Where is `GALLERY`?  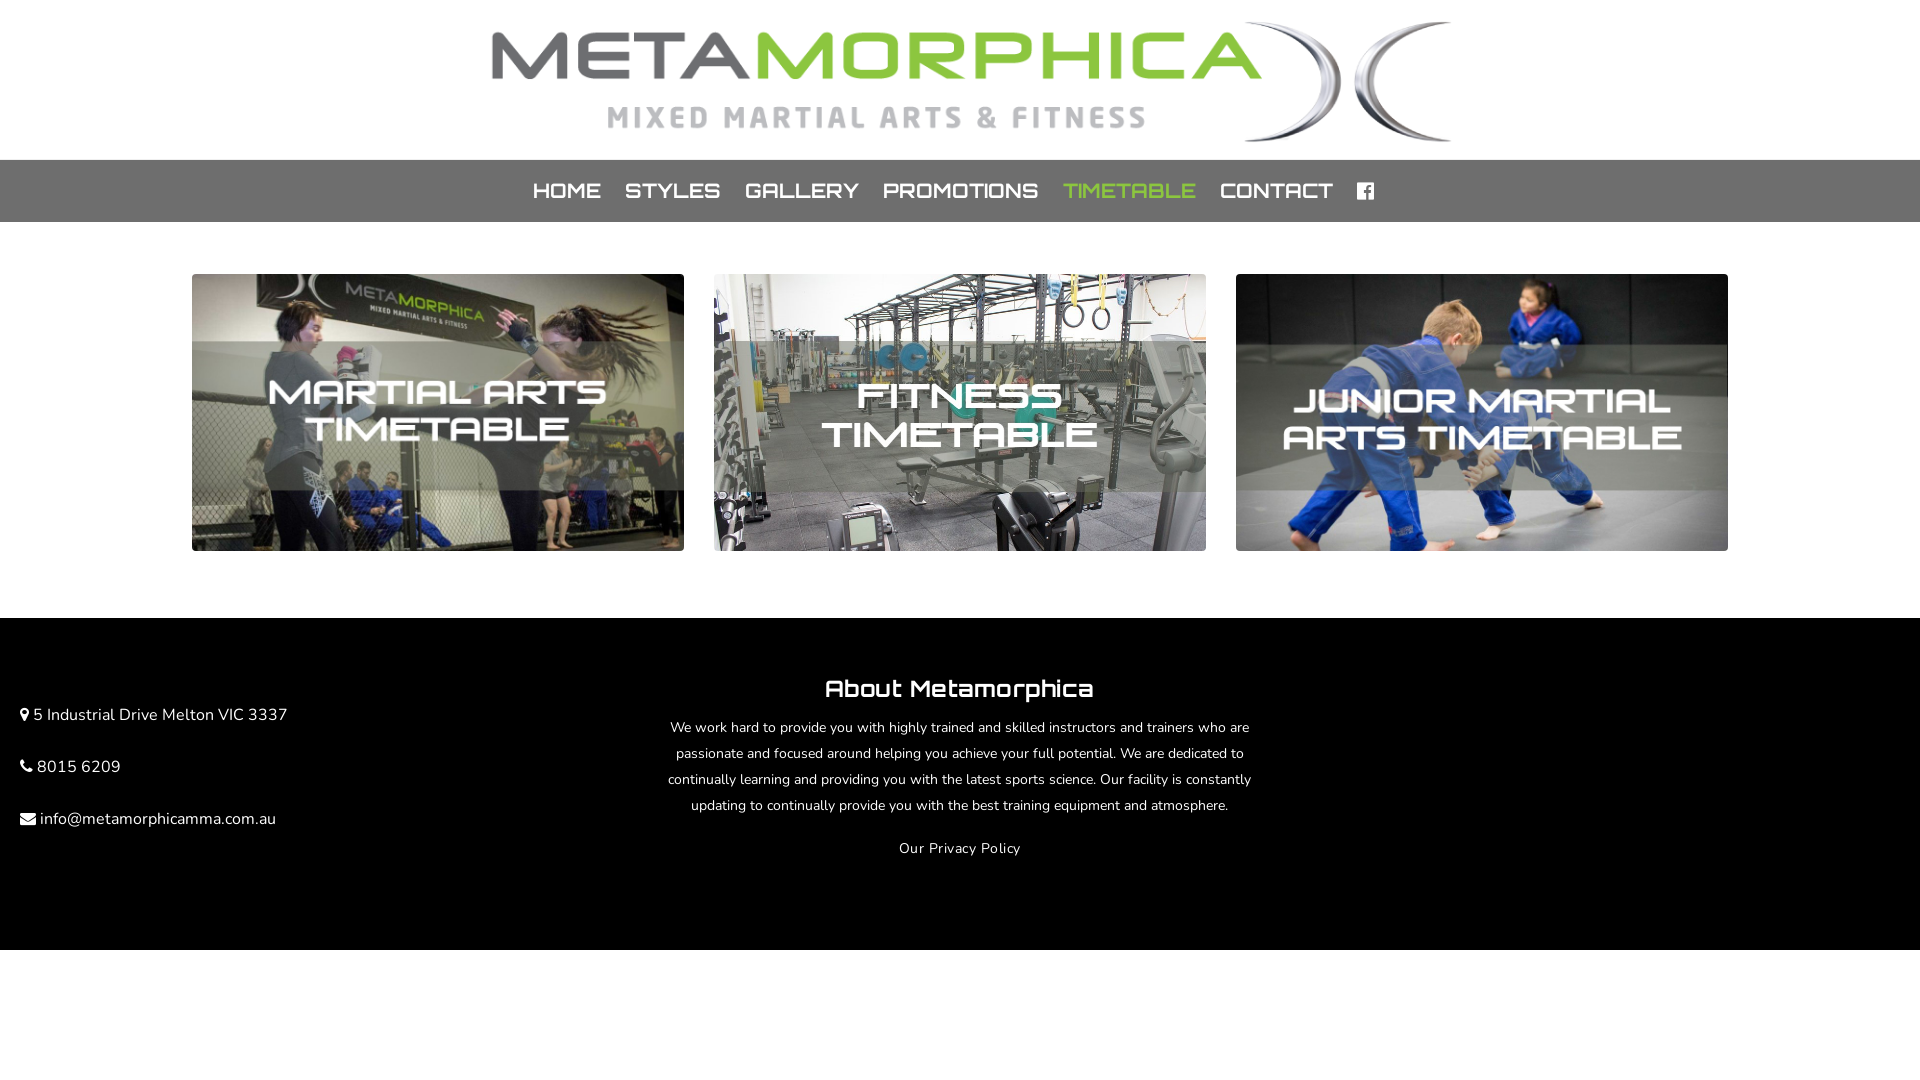
GALLERY is located at coordinates (801, 191).